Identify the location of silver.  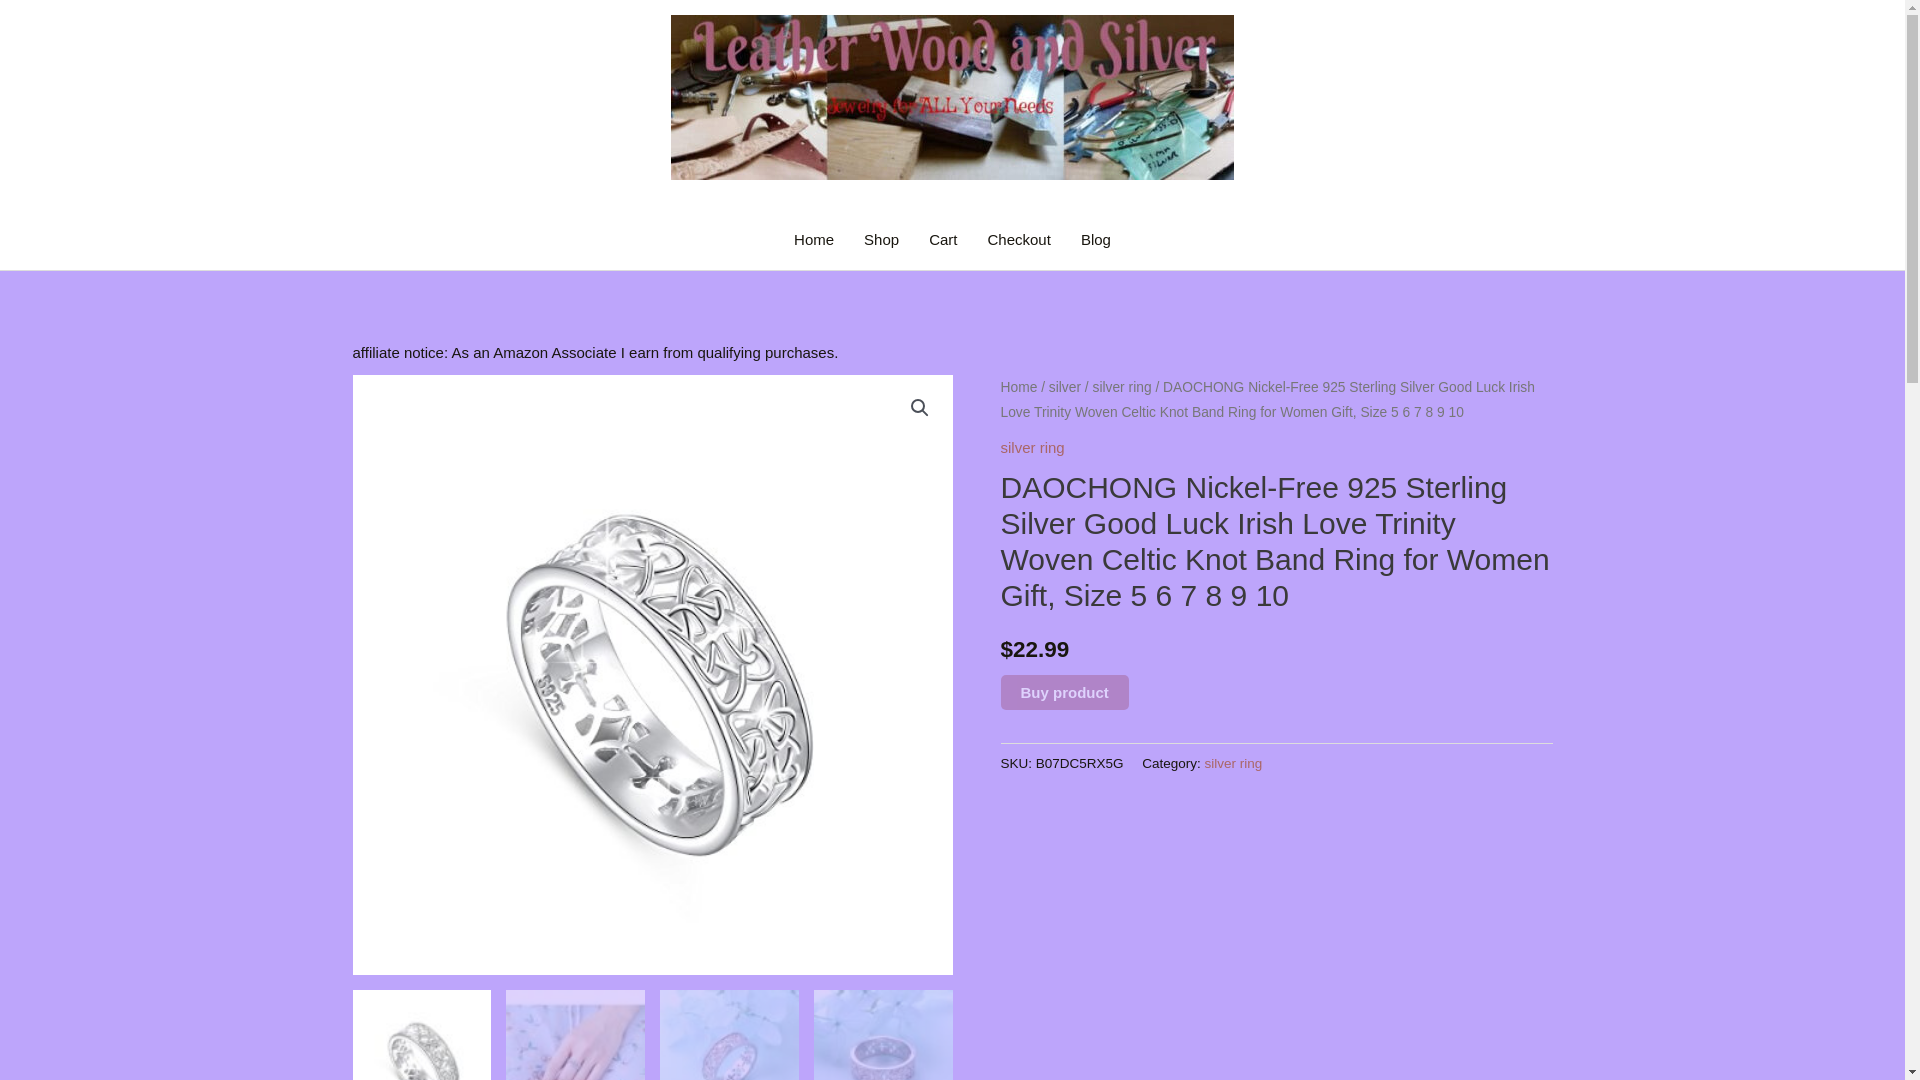
(1064, 388).